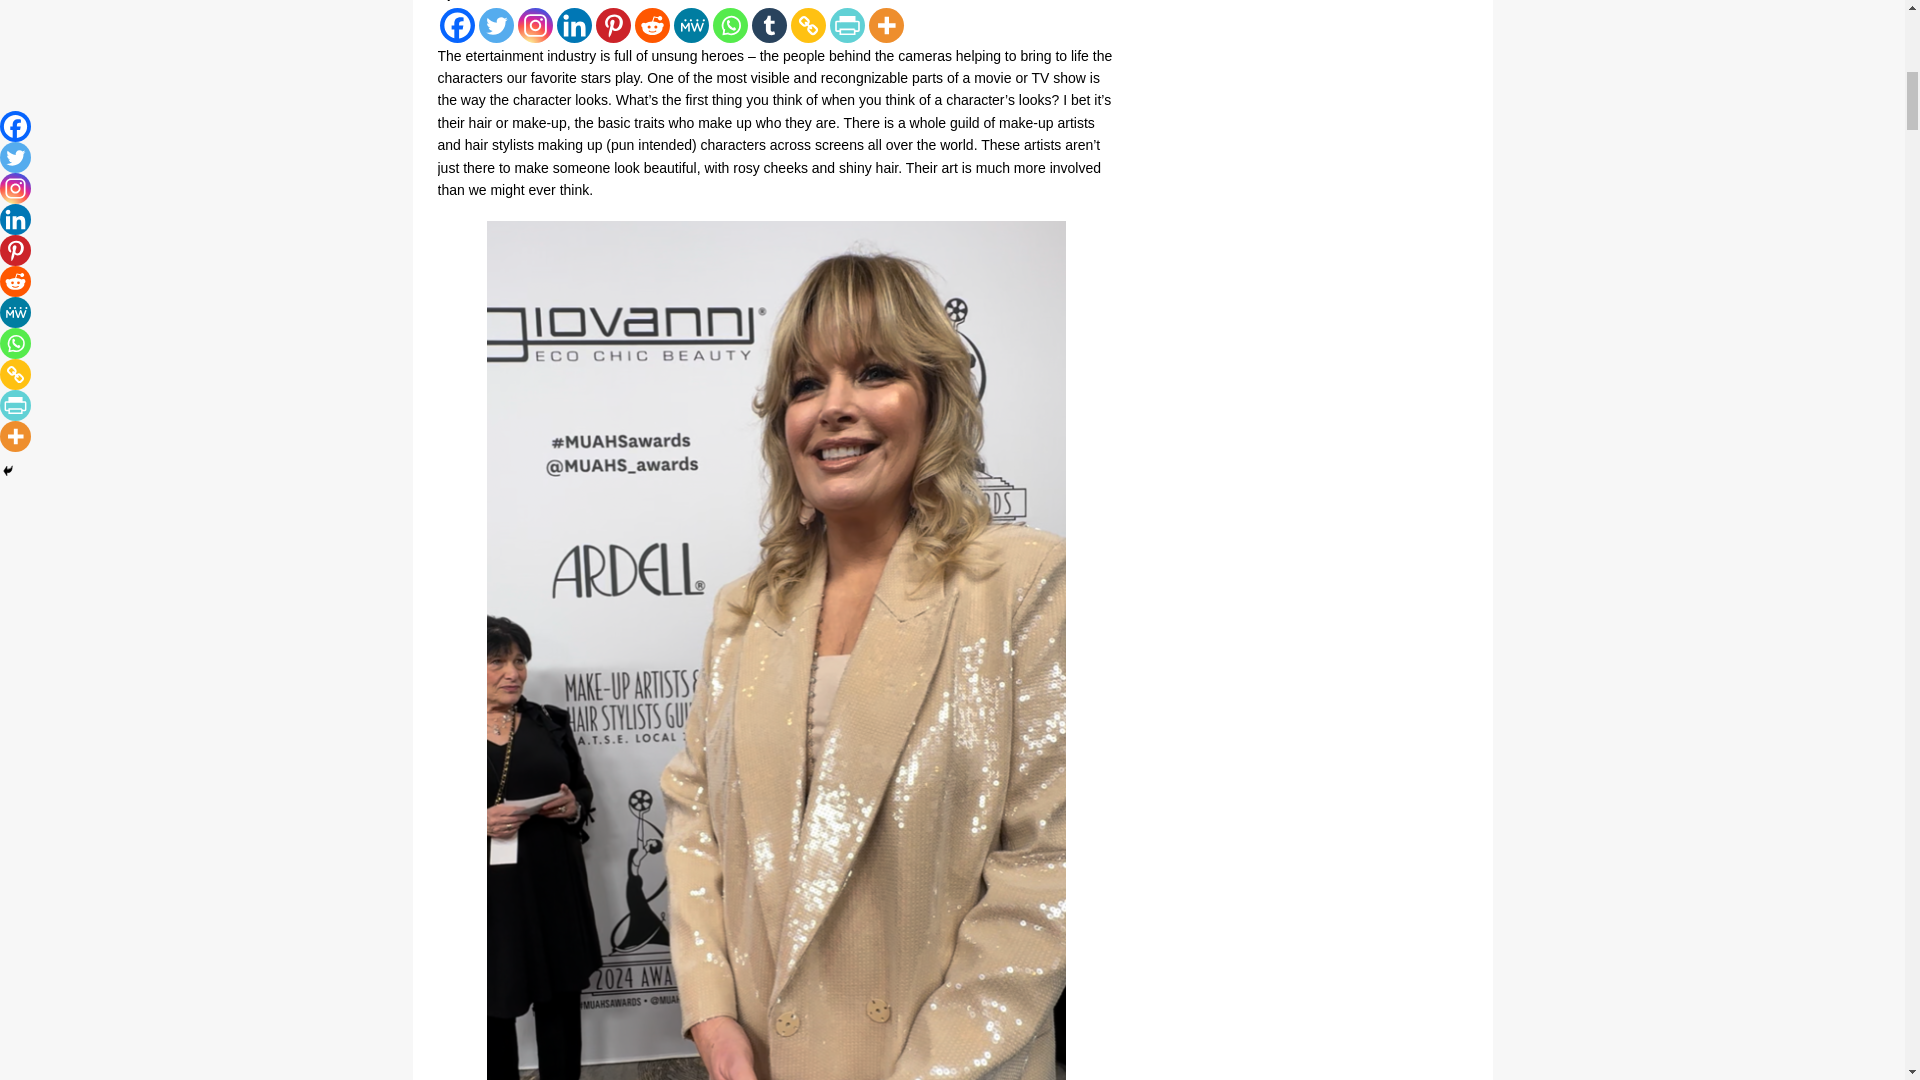 The image size is (1920, 1080). What do you see at coordinates (847, 25) in the screenshot?
I see `PrintFriendly` at bounding box center [847, 25].